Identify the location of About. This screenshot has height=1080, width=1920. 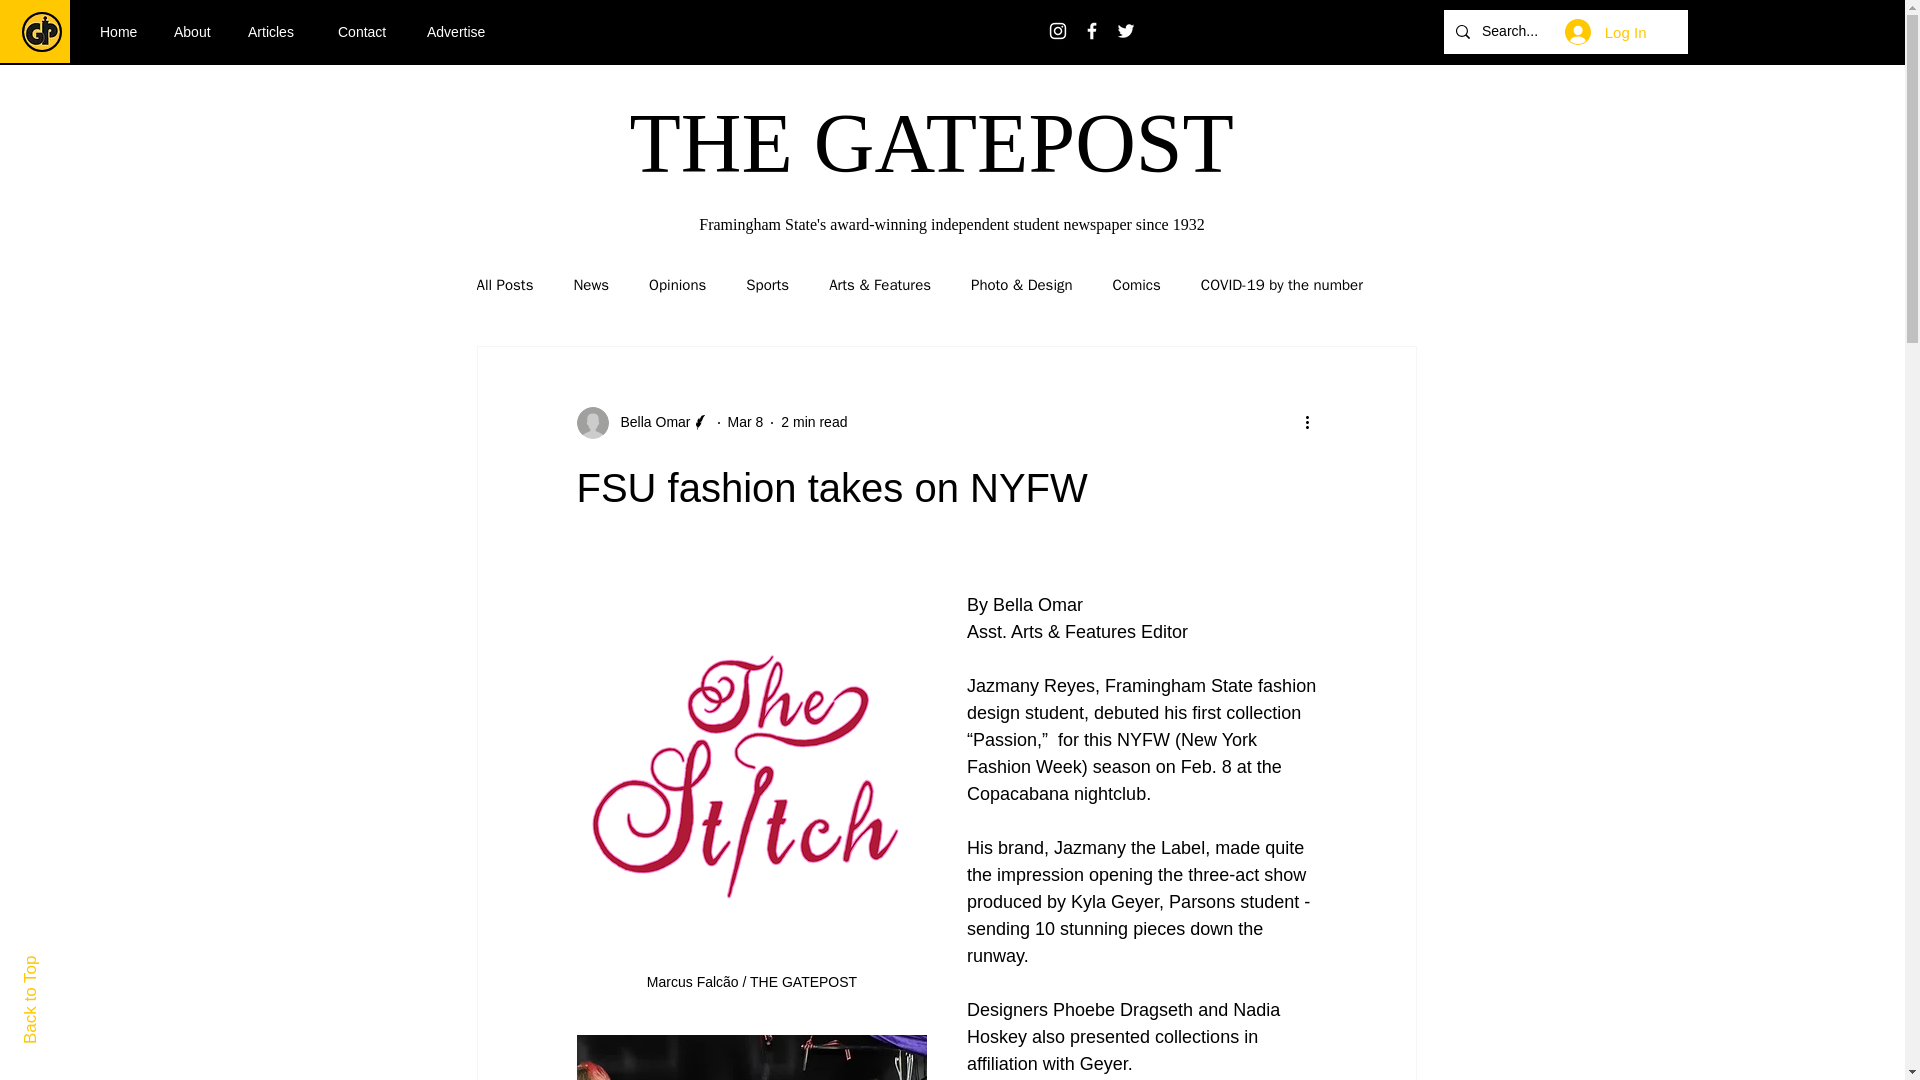
(196, 32).